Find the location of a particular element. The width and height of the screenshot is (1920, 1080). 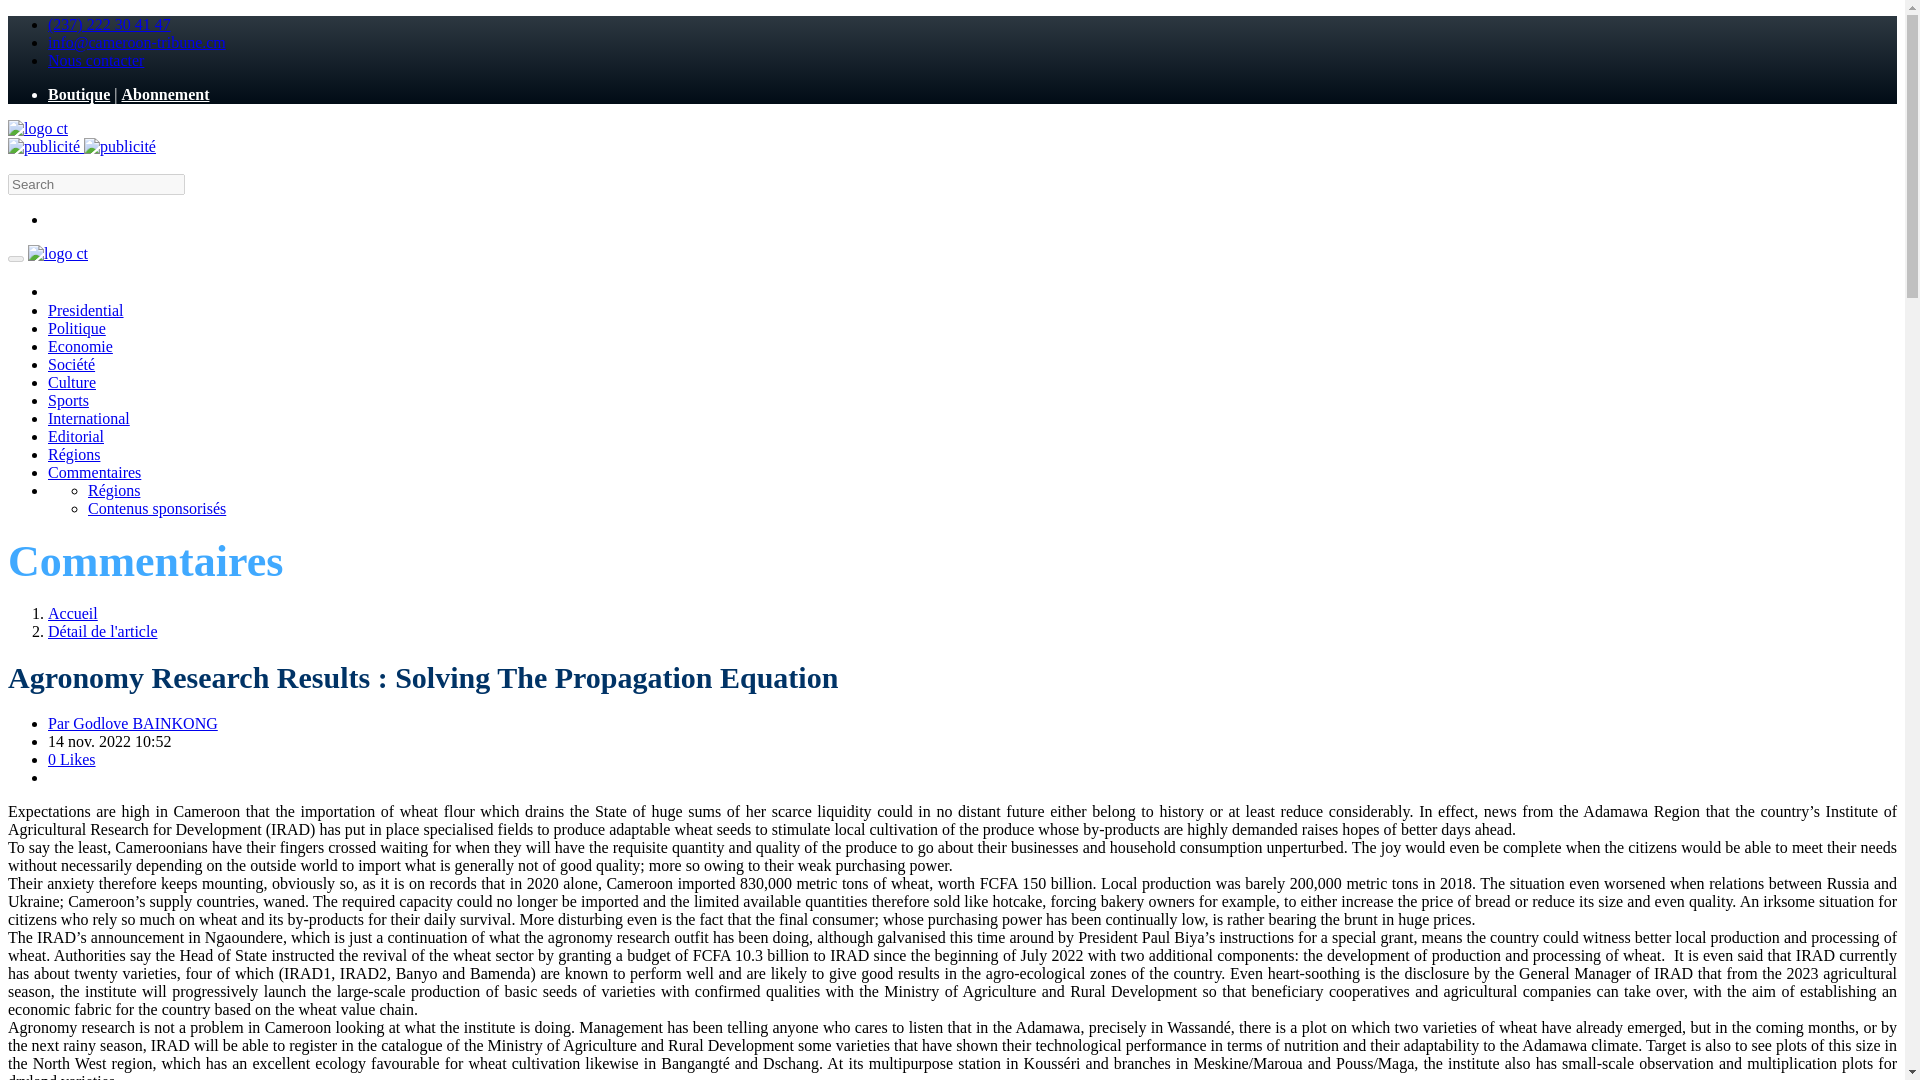

logo ct is located at coordinates (37, 128).